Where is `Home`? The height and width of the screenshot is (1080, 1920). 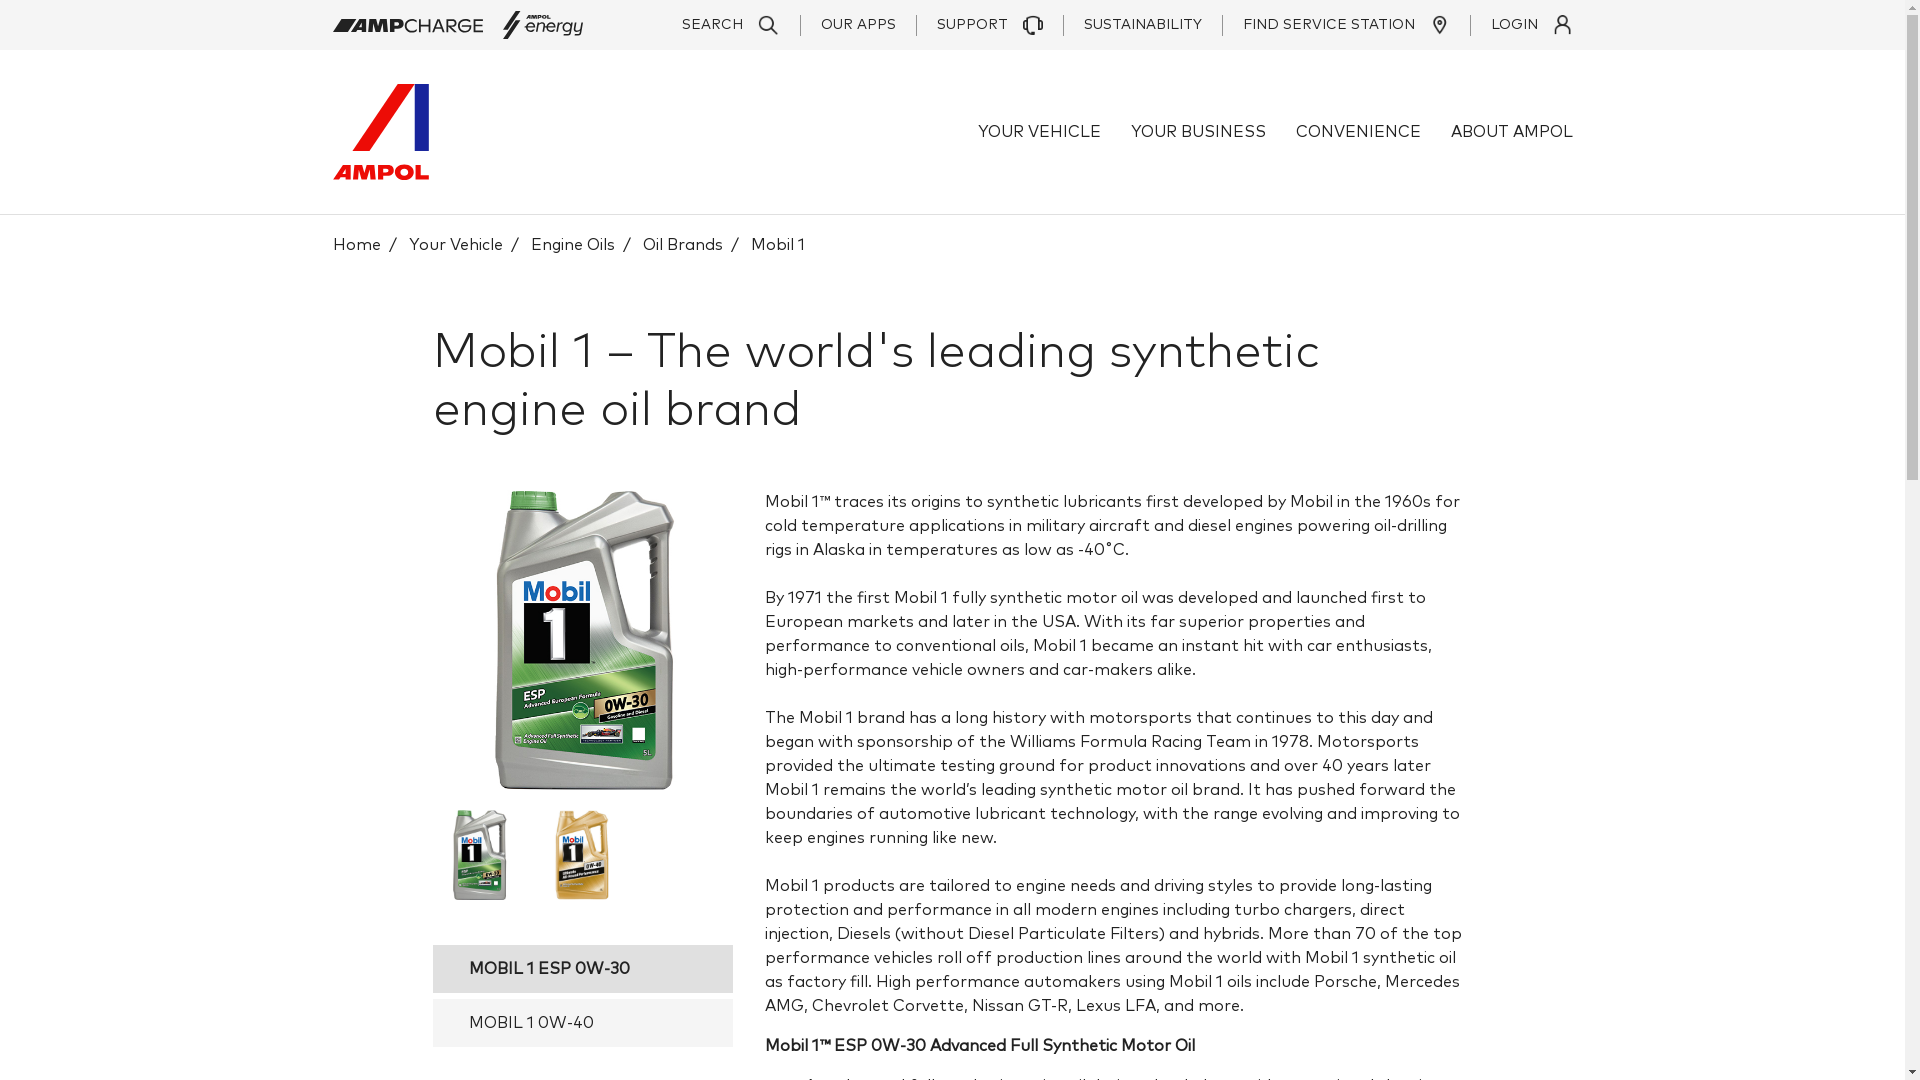 Home is located at coordinates (356, 245).